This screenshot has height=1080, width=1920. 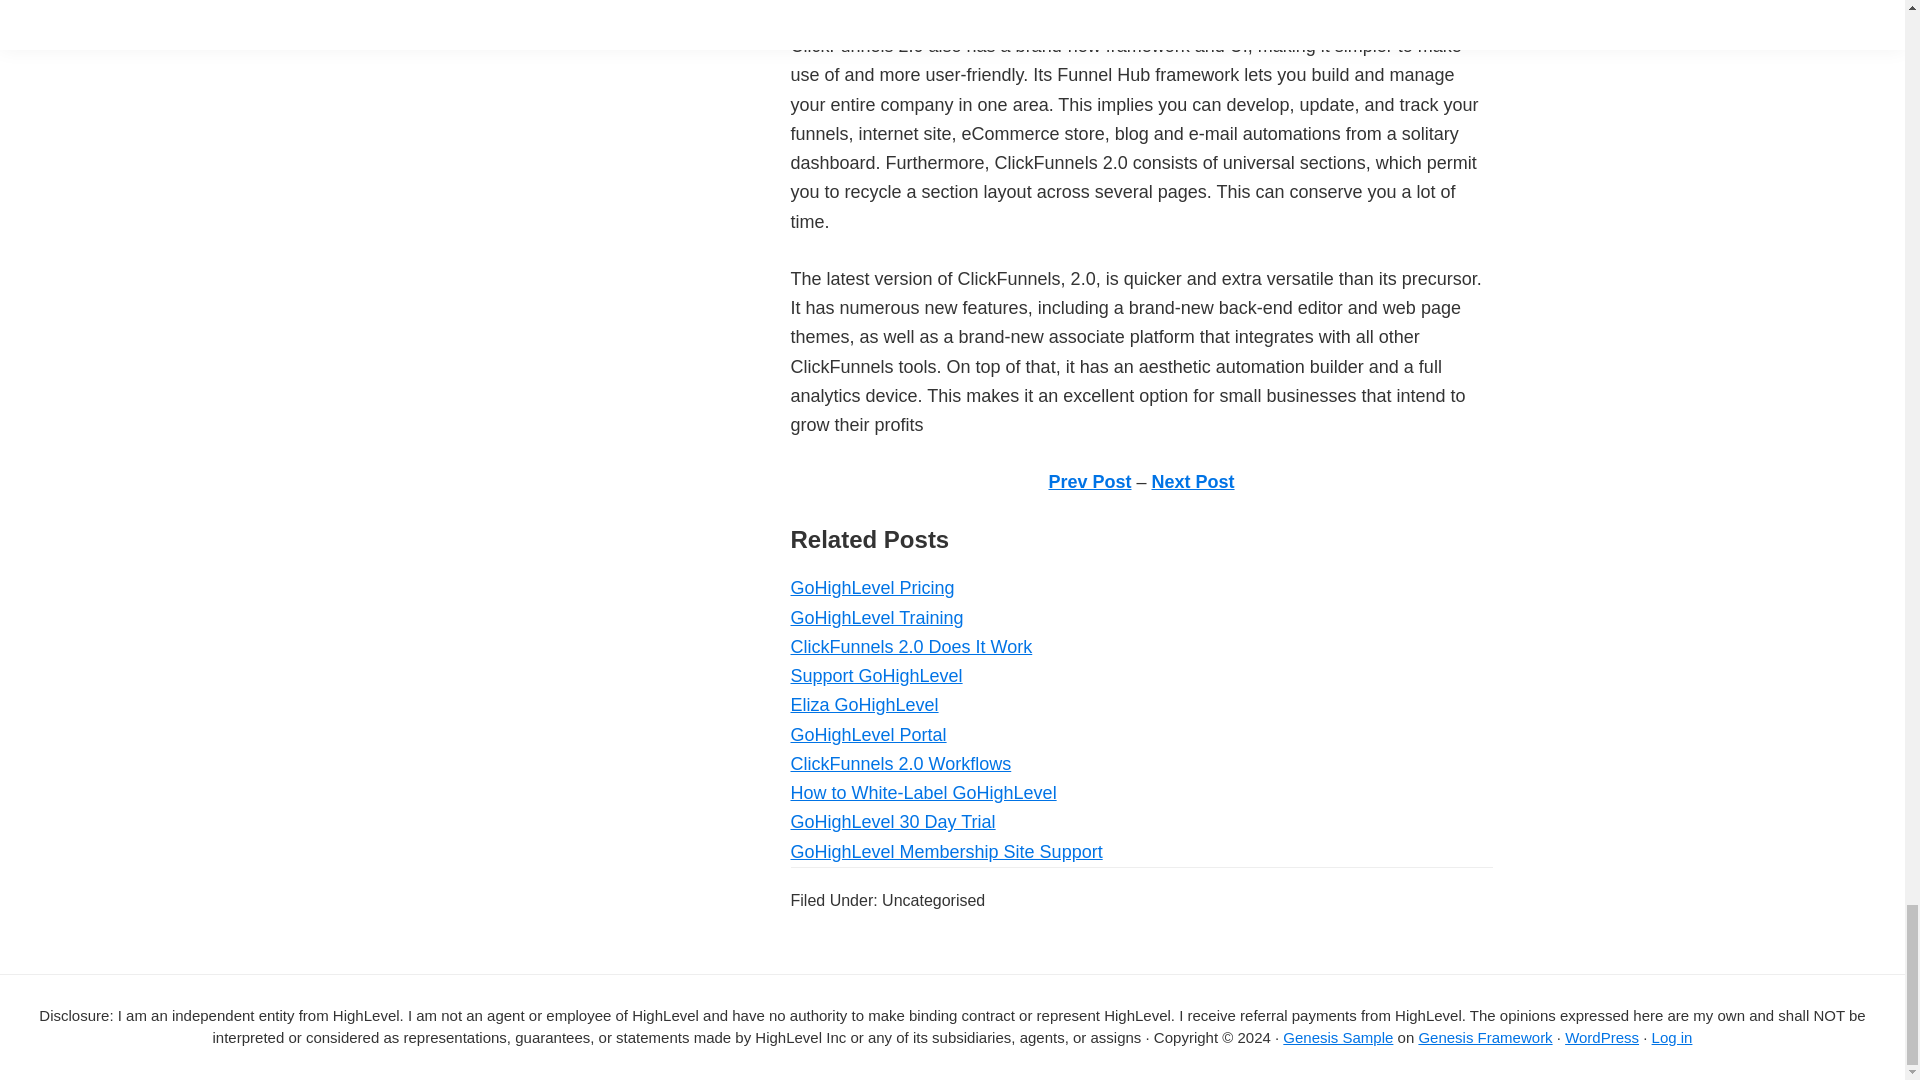 What do you see at coordinates (910, 646) in the screenshot?
I see `ClickFunnels 2.0 Does It Work` at bounding box center [910, 646].